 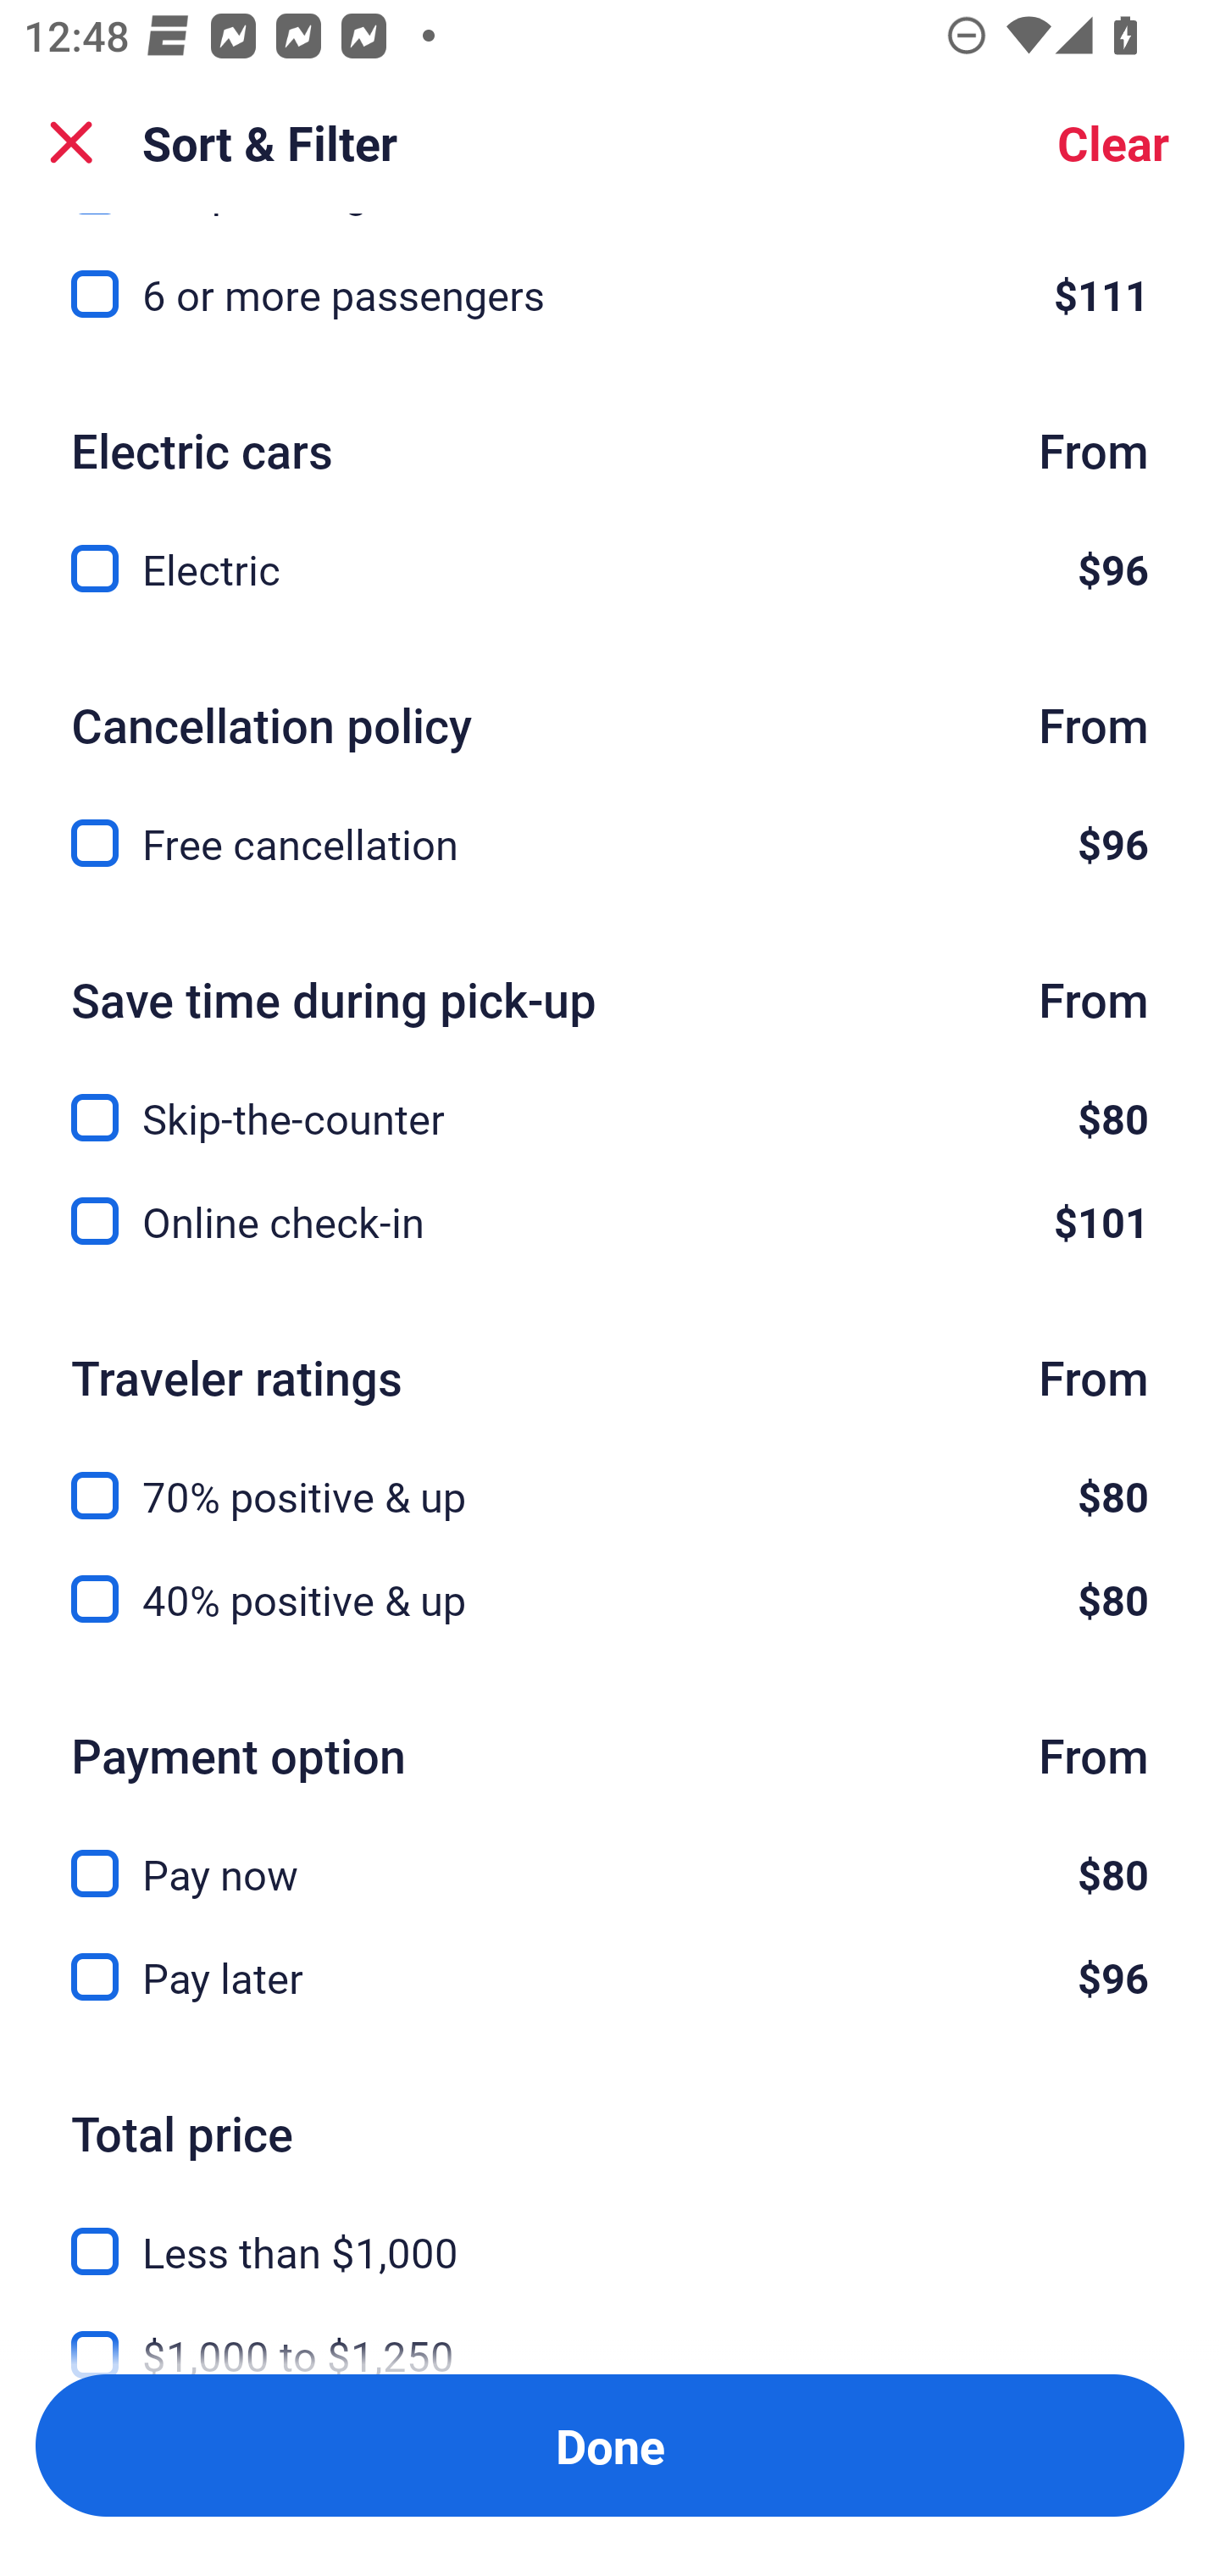 What do you see at coordinates (610, 1599) in the screenshot?
I see `40% positive & up, $80 40% positive & up $80` at bounding box center [610, 1599].